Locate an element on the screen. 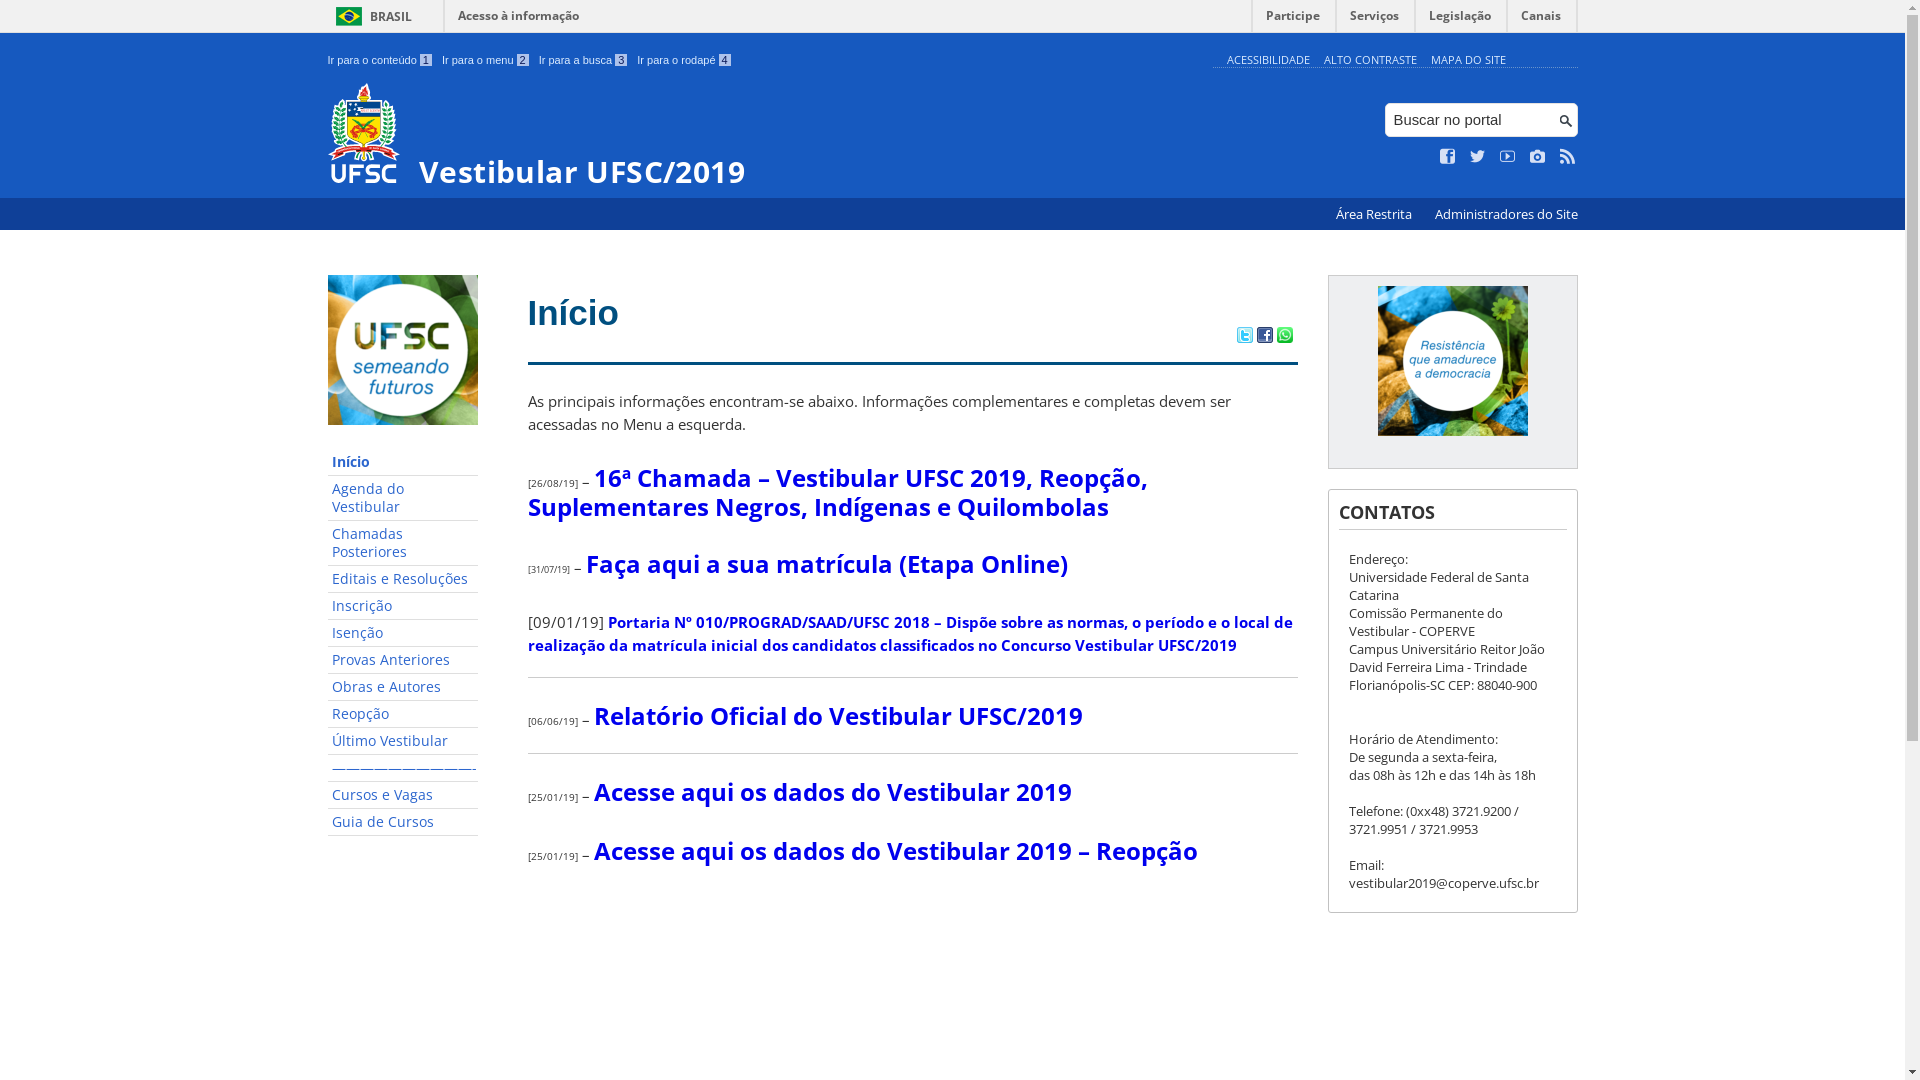 This screenshot has height=1080, width=1920. Administradores do Site is located at coordinates (1506, 214).